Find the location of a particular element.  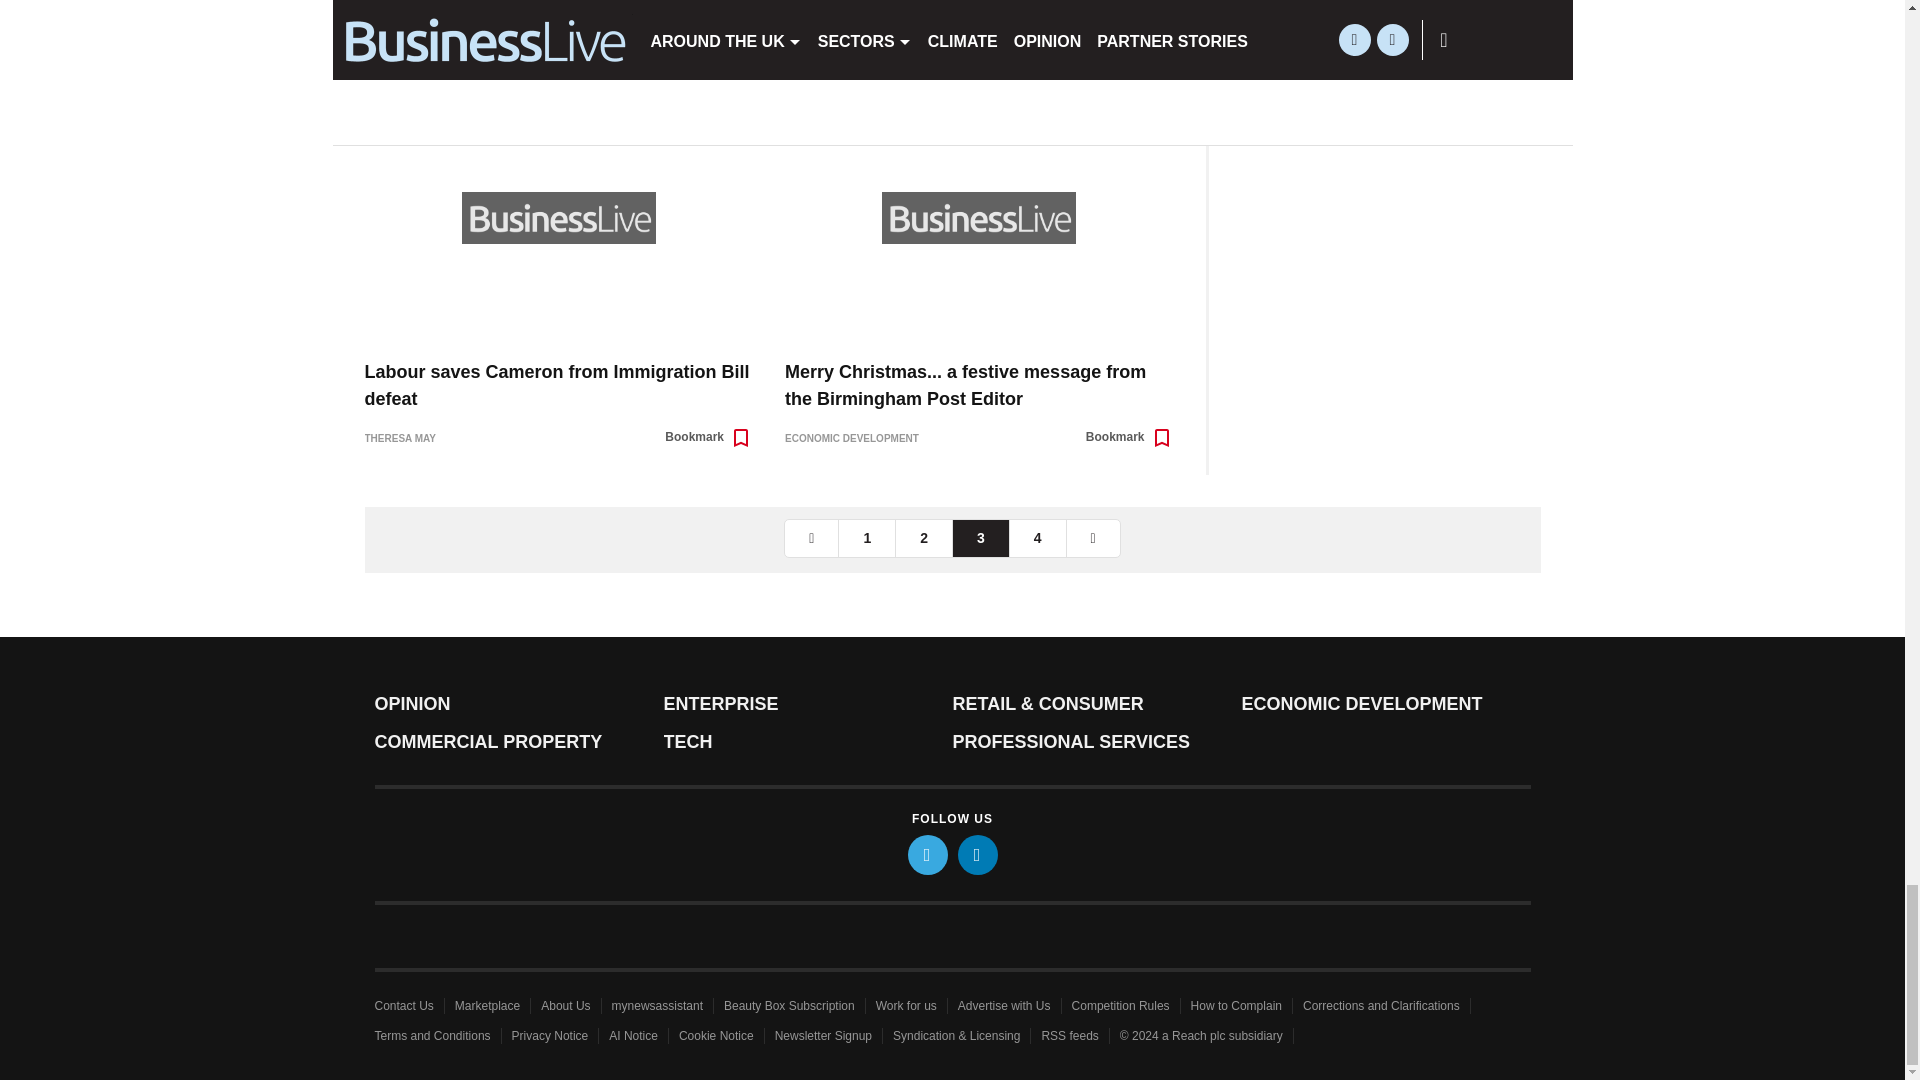

linkedin is located at coordinates (978, 854).